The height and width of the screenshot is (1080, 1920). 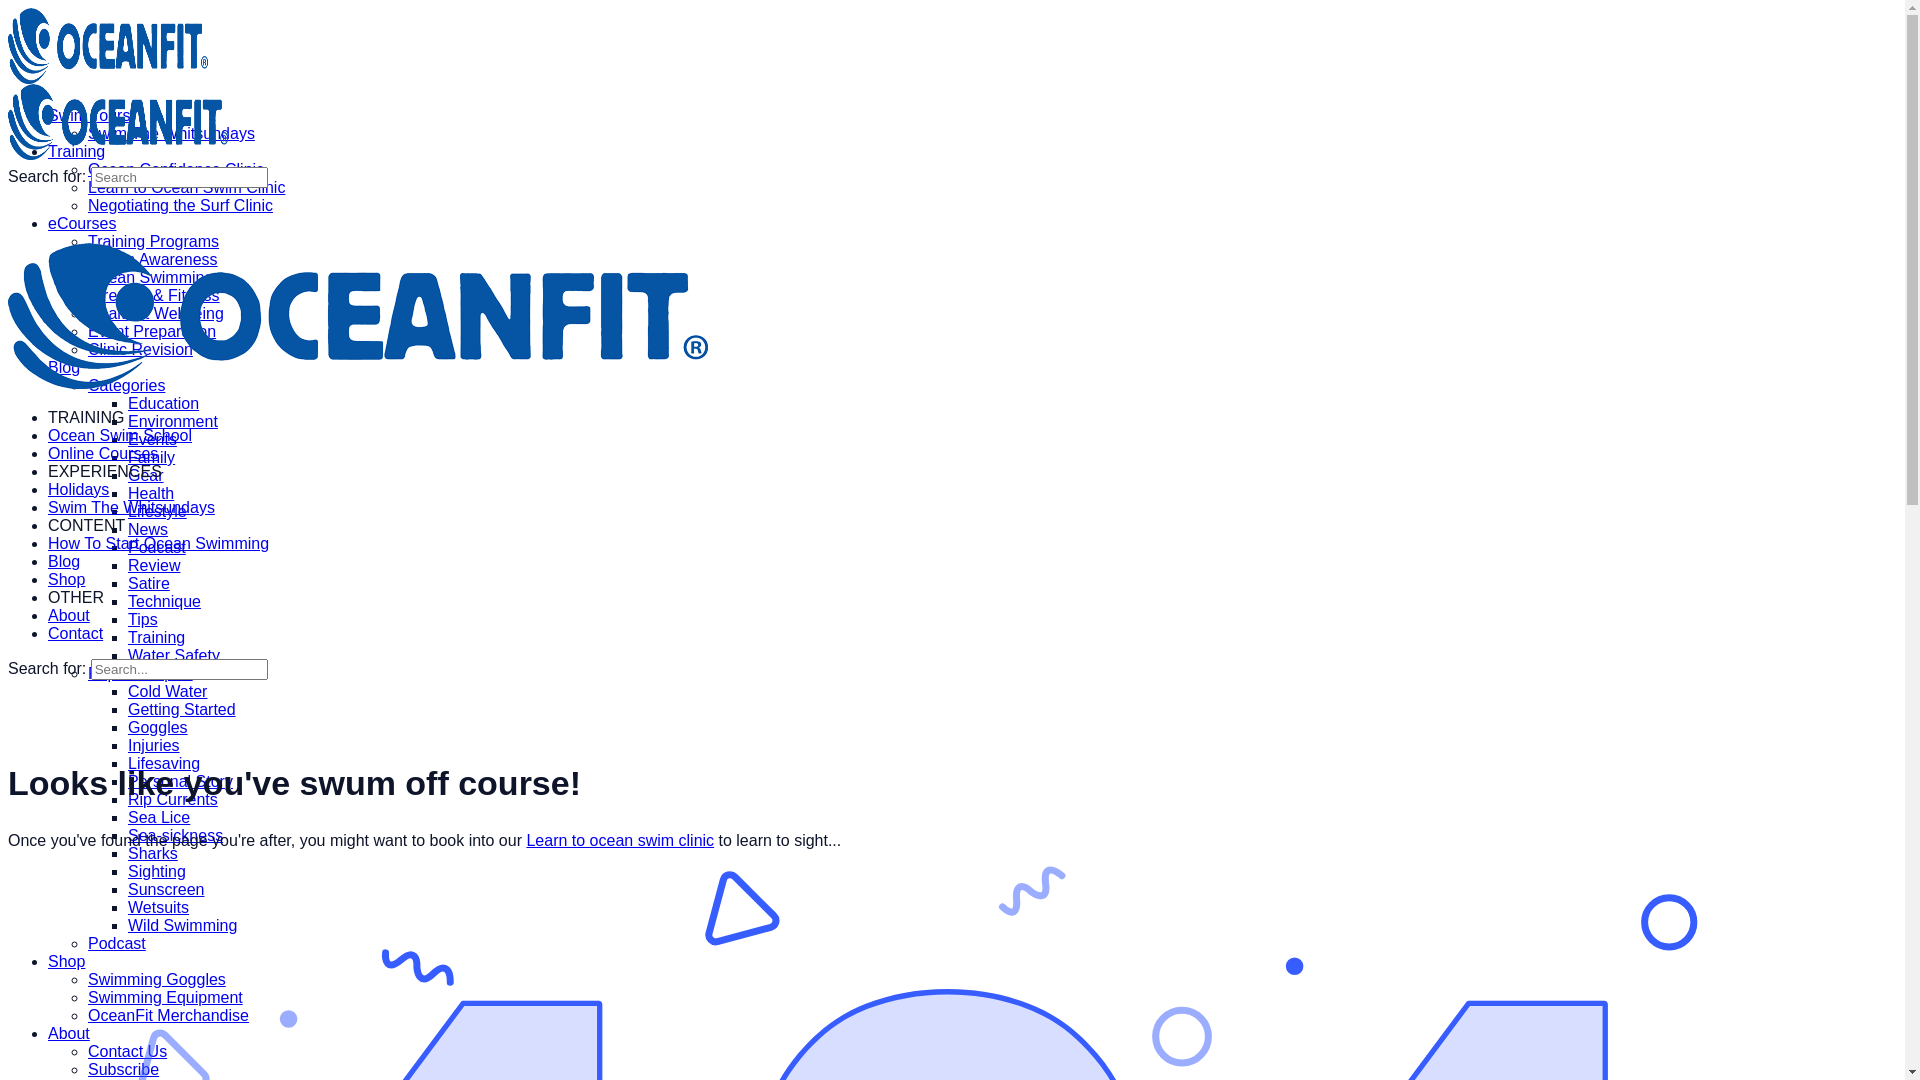 I want to click on Categories, so click(x=126, y=386).